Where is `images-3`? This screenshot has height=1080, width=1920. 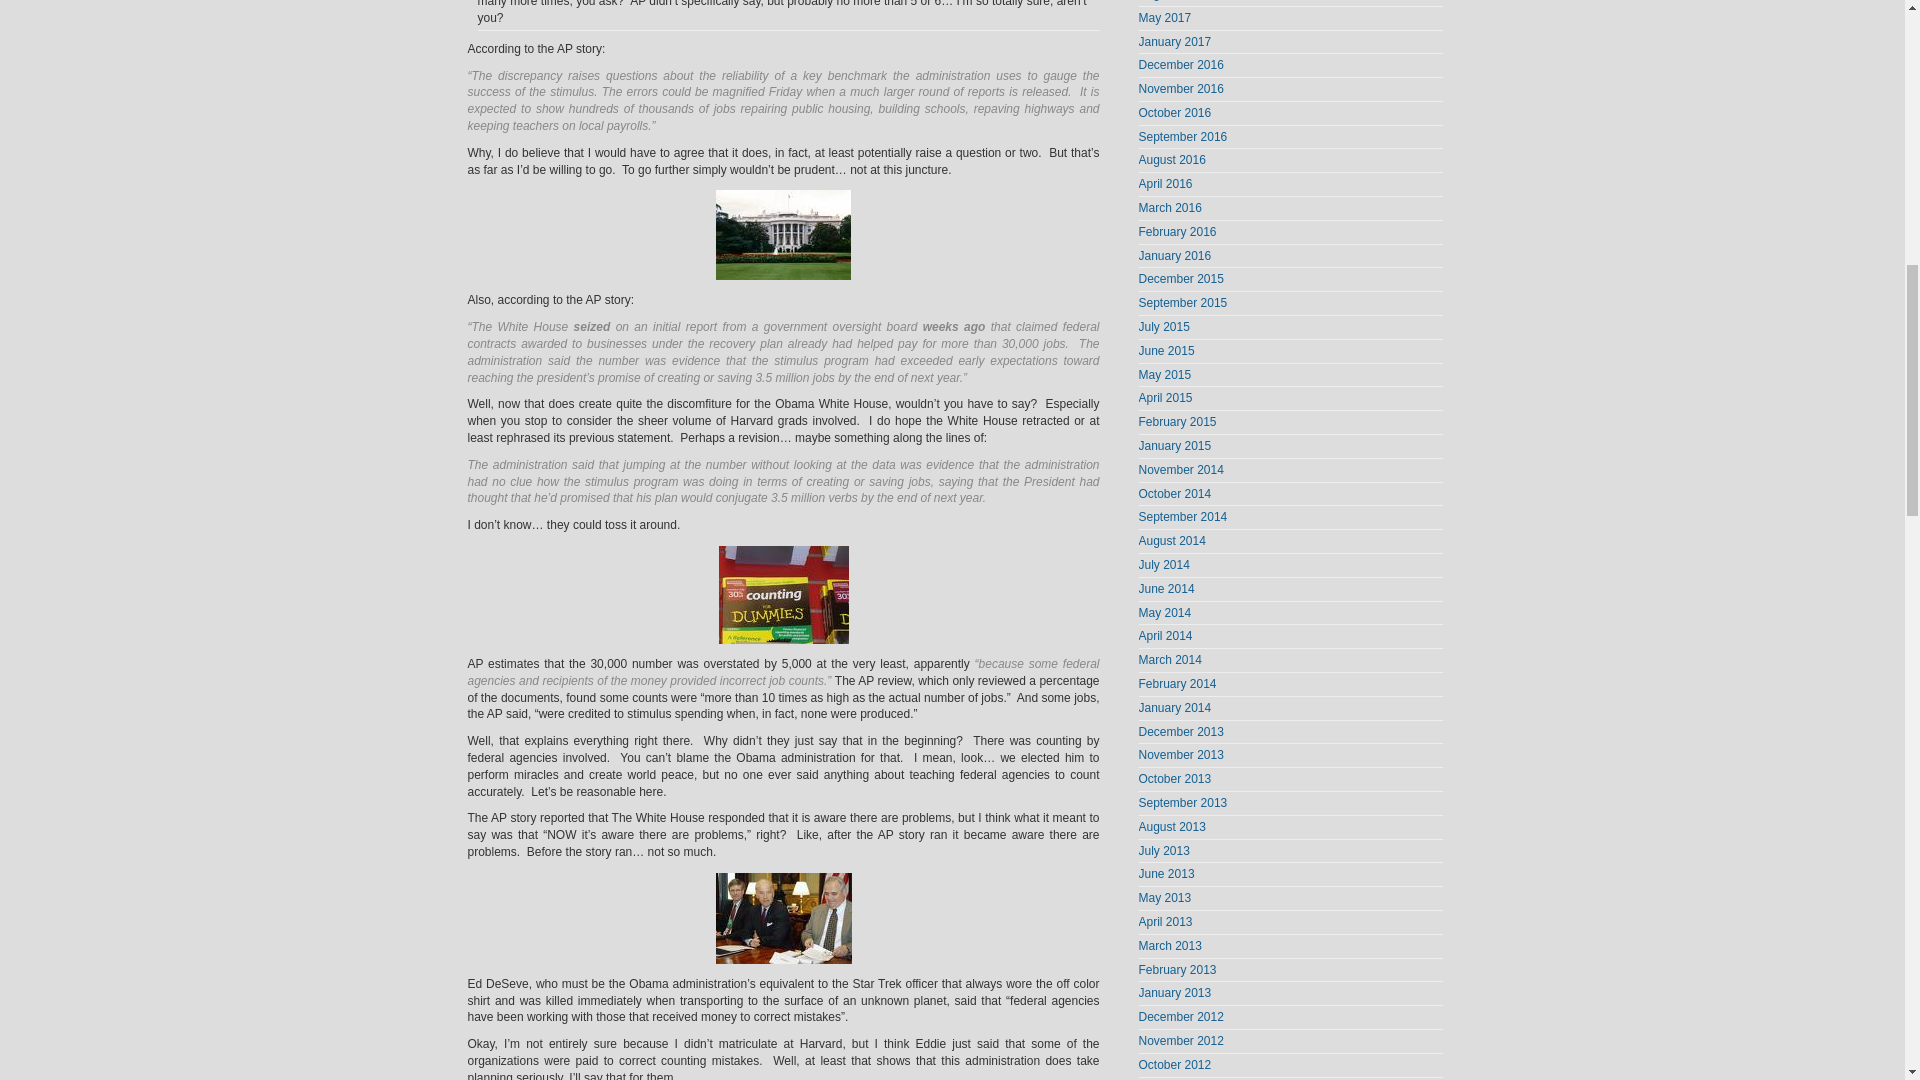
images-3 is located at coordinates (784, 918).